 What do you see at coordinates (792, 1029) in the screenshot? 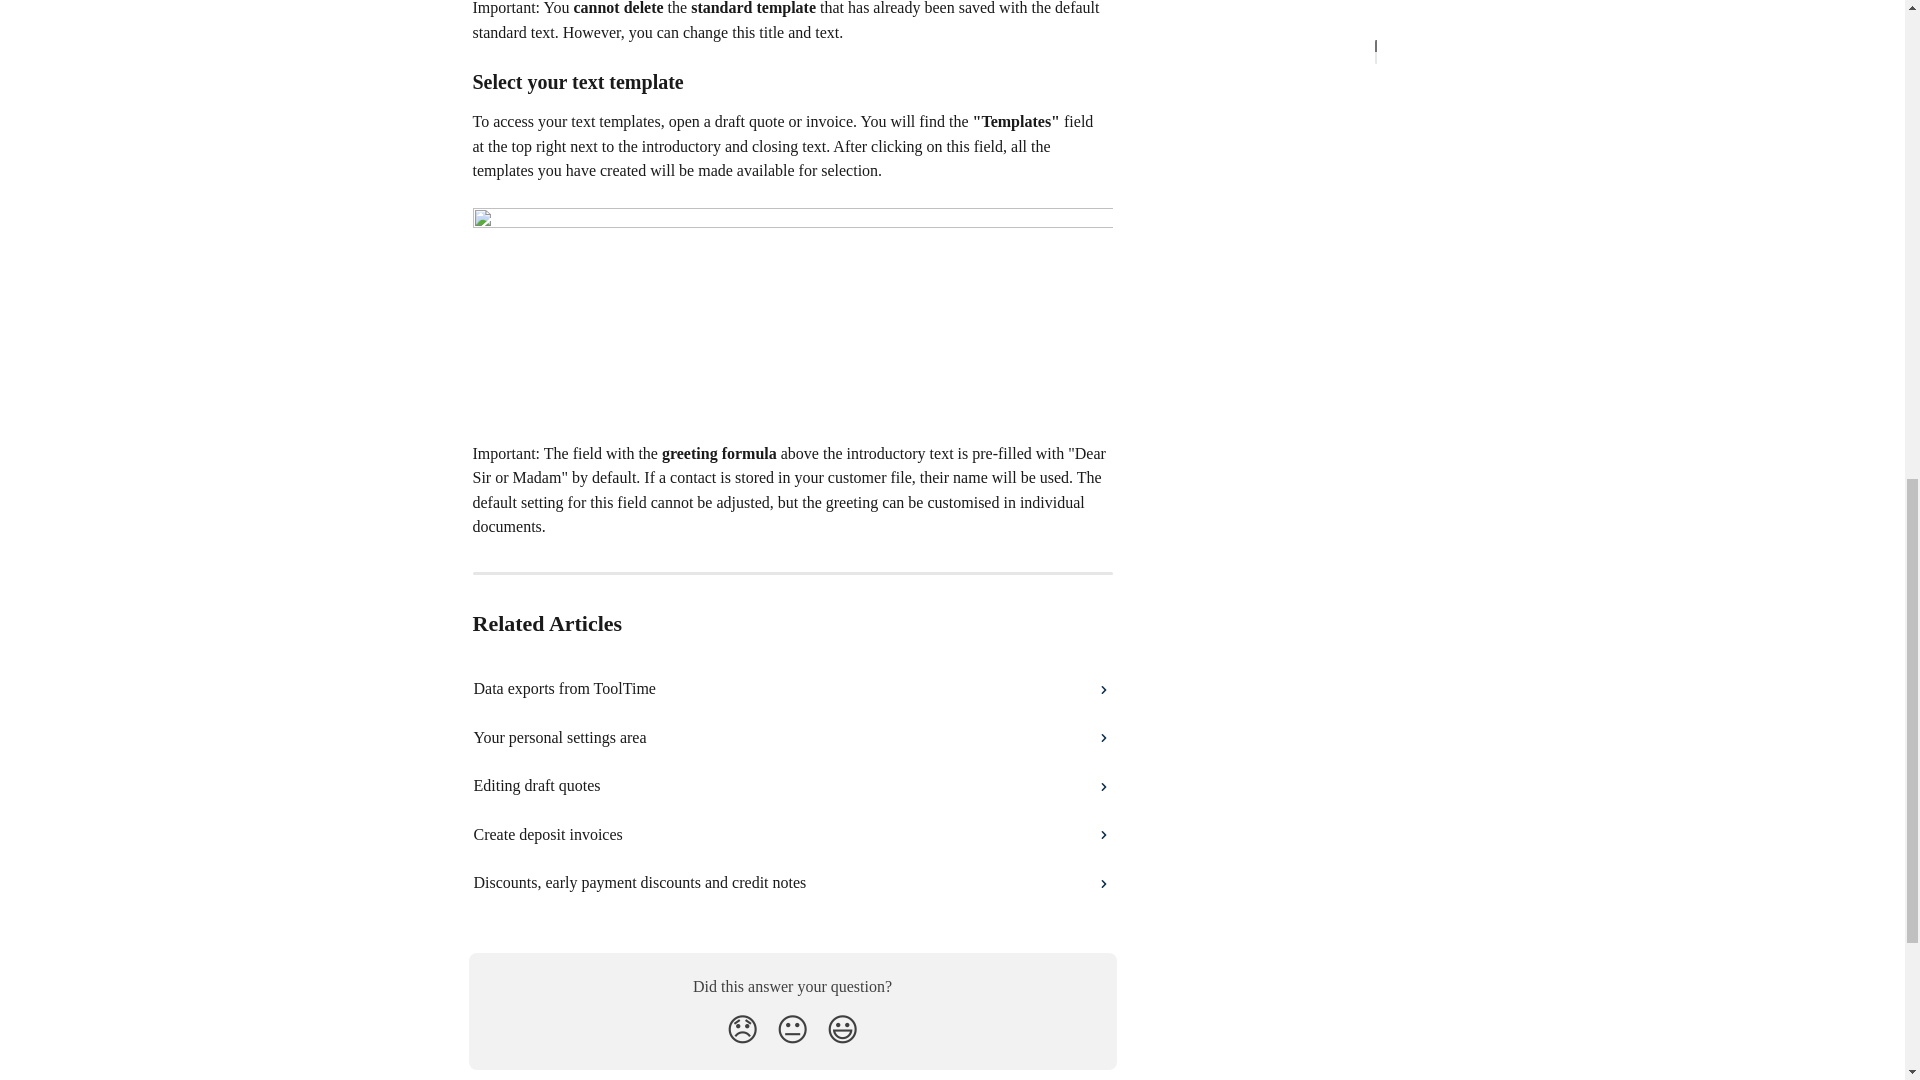
I see `Neutral` at bounding box center [792, 1029].